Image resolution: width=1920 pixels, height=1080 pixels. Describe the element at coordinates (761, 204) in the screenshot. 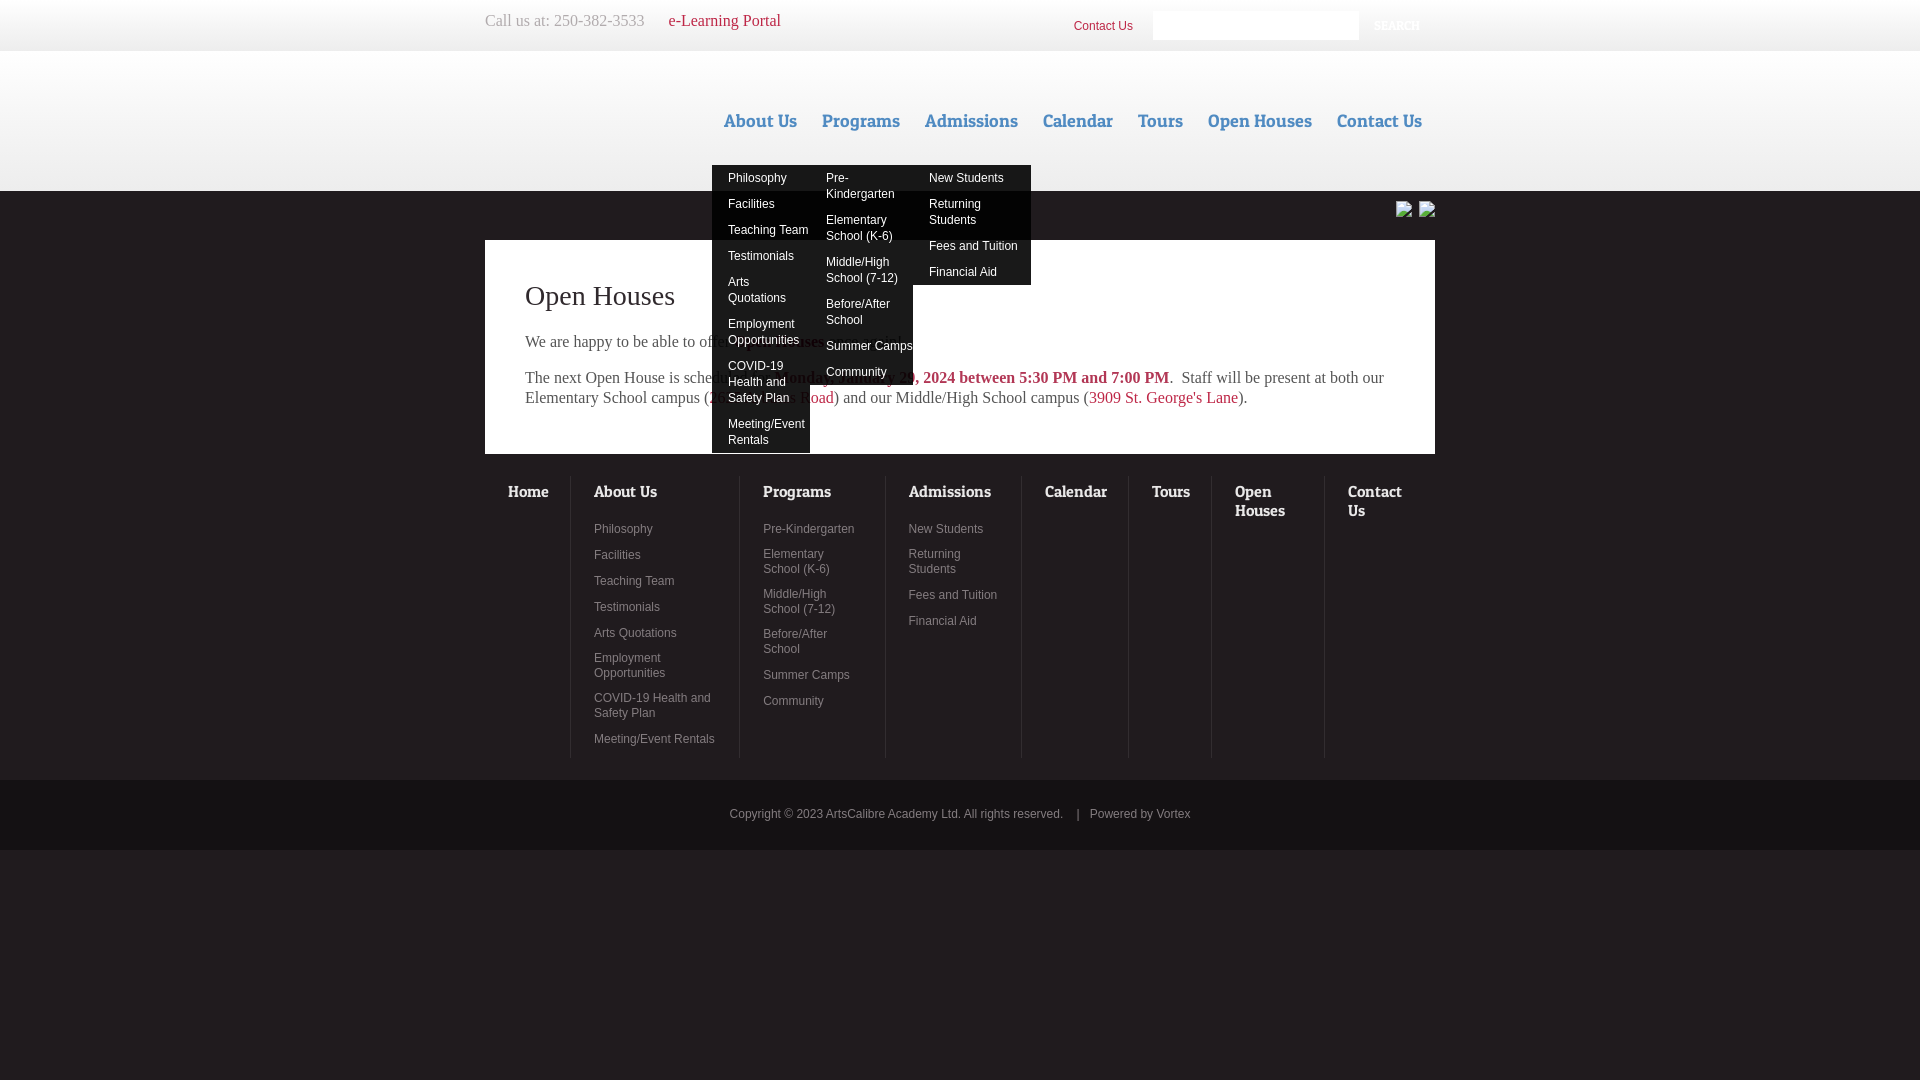

I see `Facilities` at that location.